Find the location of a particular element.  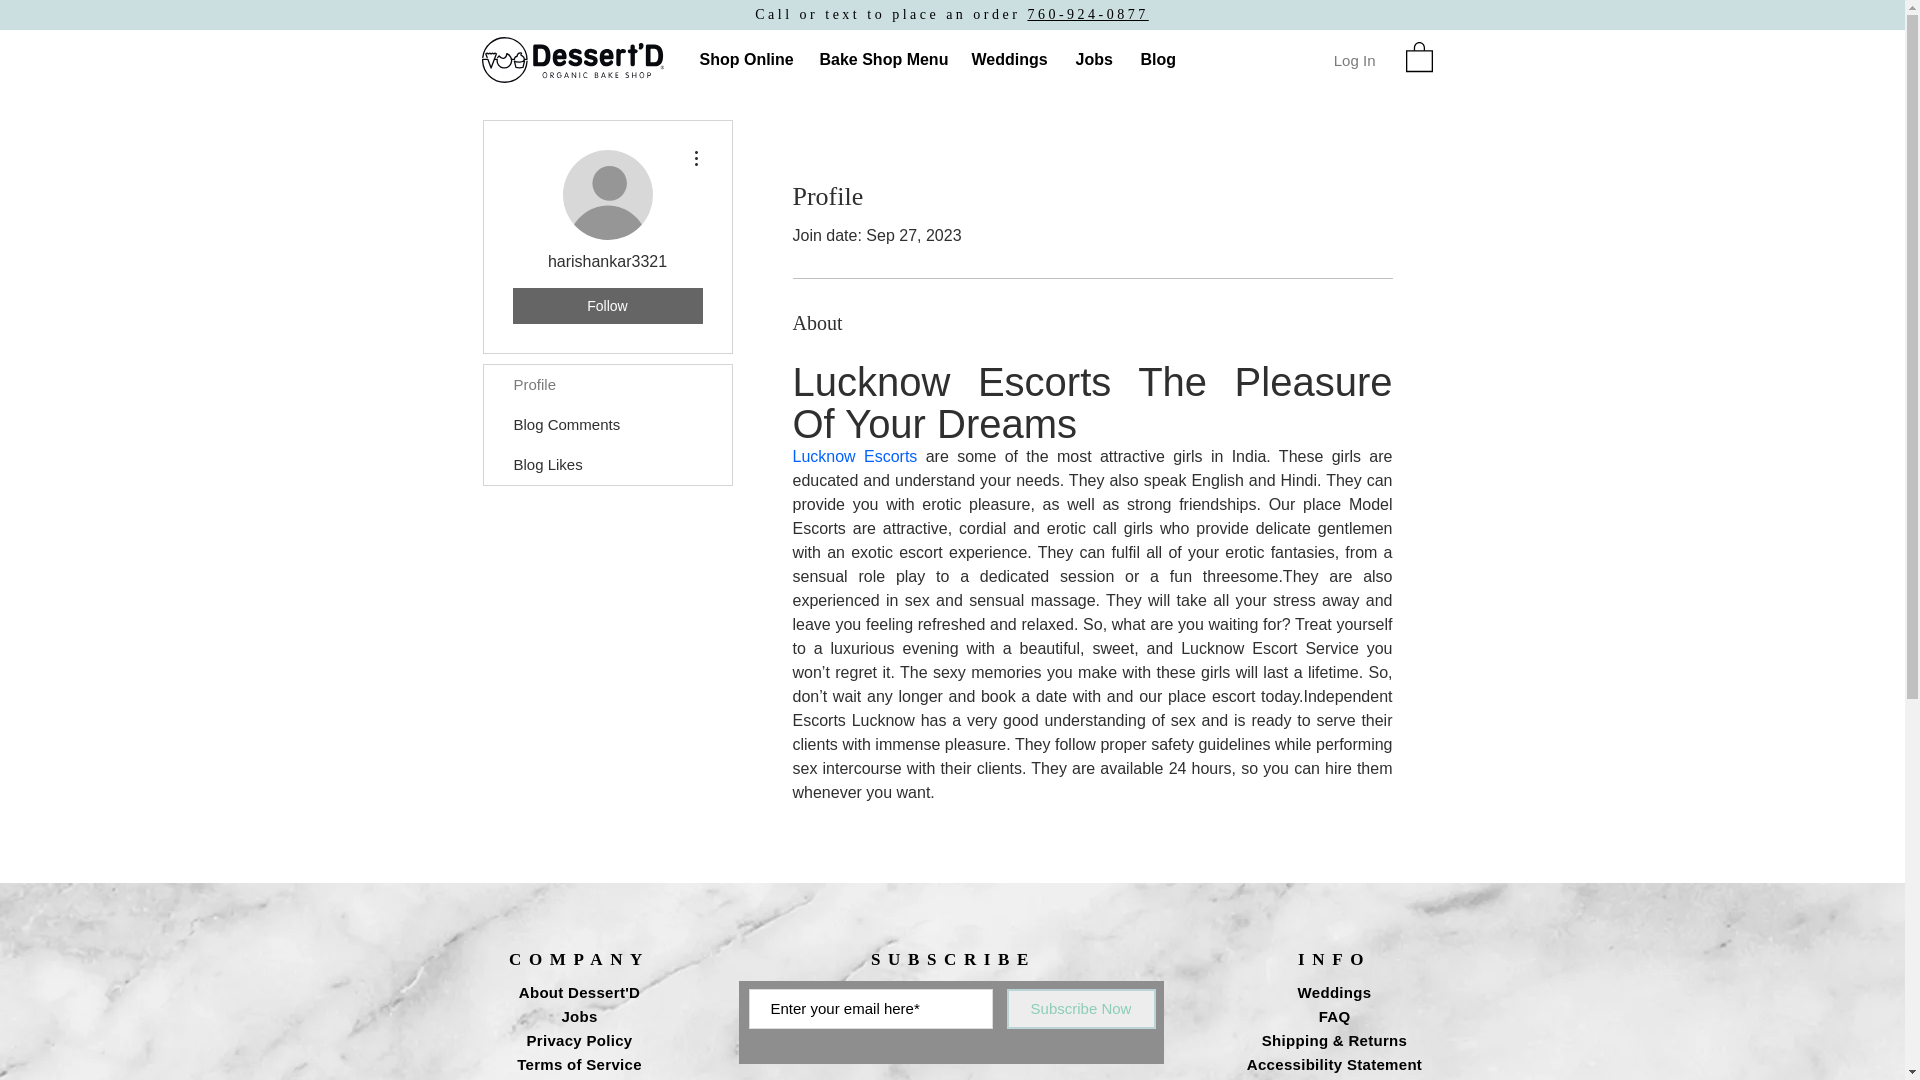

About Dessert'D is located at coordinates (578, 992).